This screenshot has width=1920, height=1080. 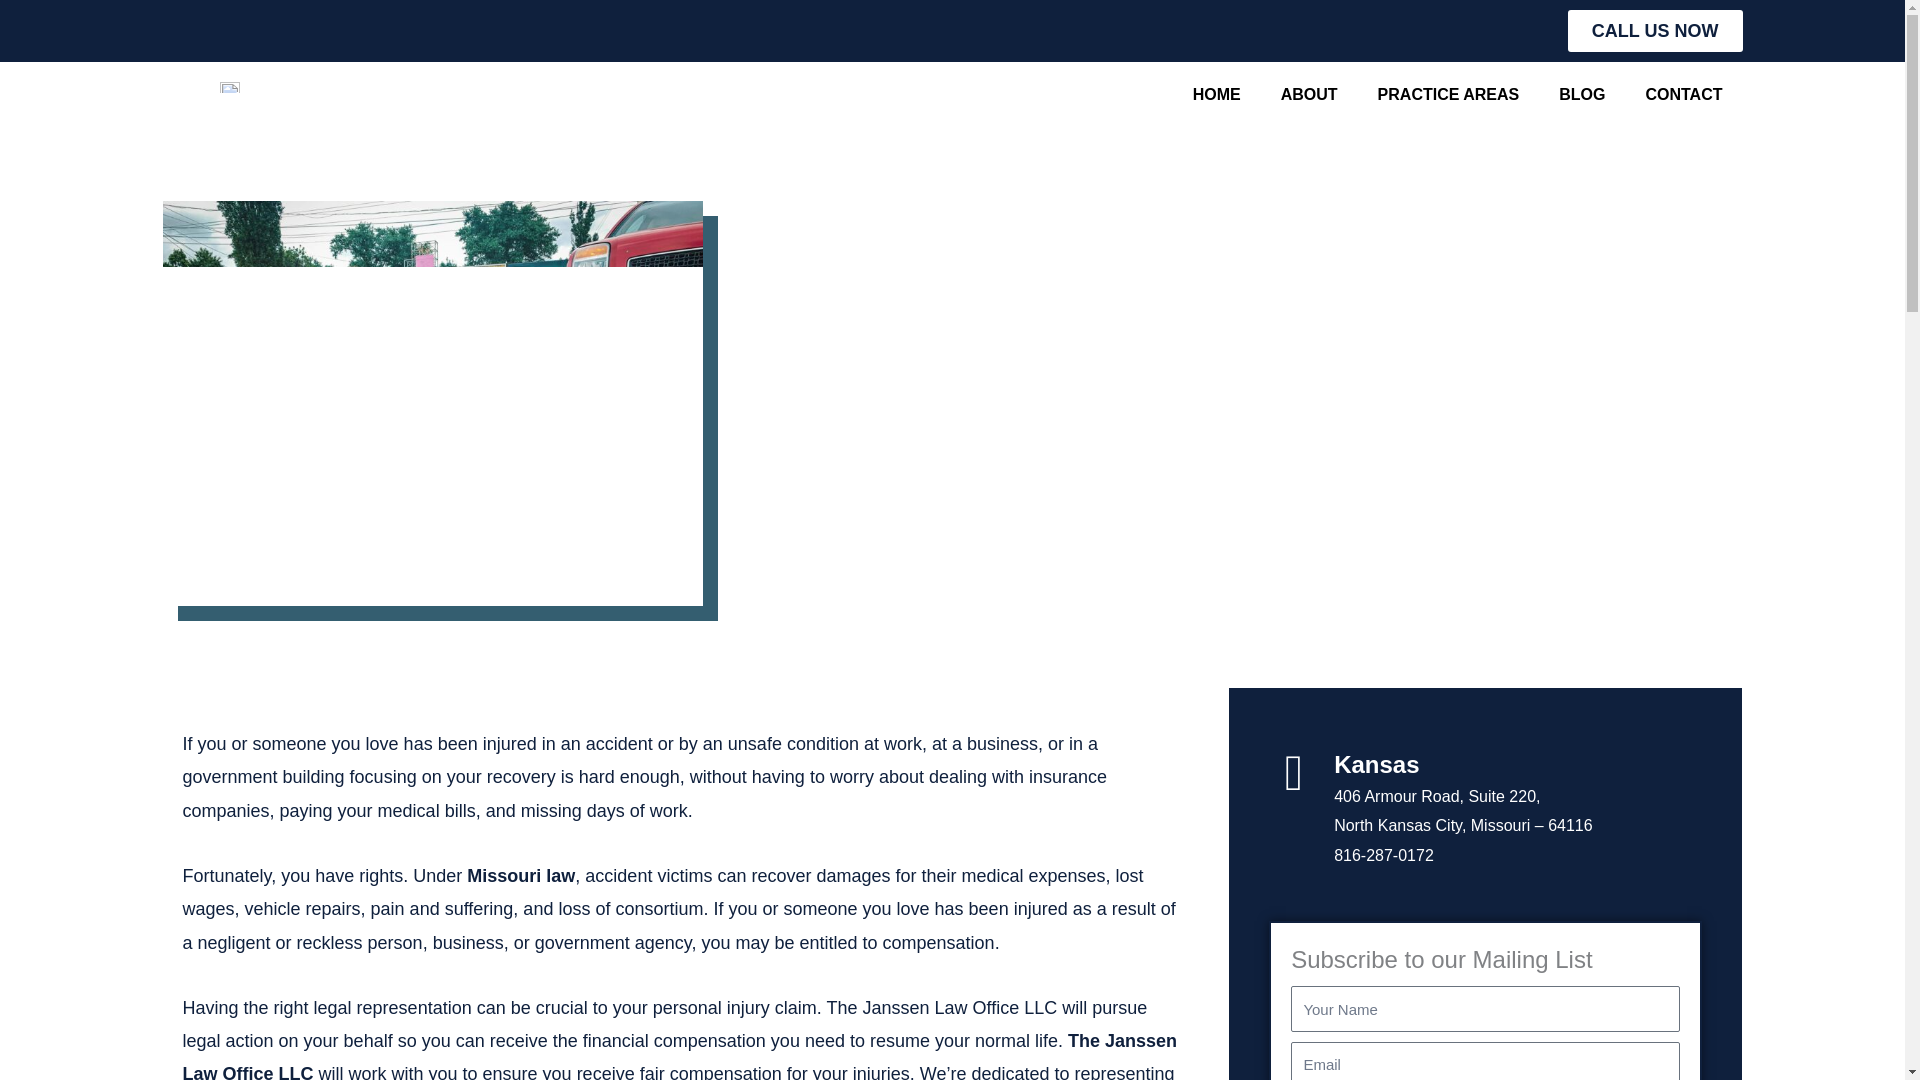 What do you see at coordinates (1656, 30) in the screenshot?
I see `CALL US NOW` at bounding box center [1656, 30].